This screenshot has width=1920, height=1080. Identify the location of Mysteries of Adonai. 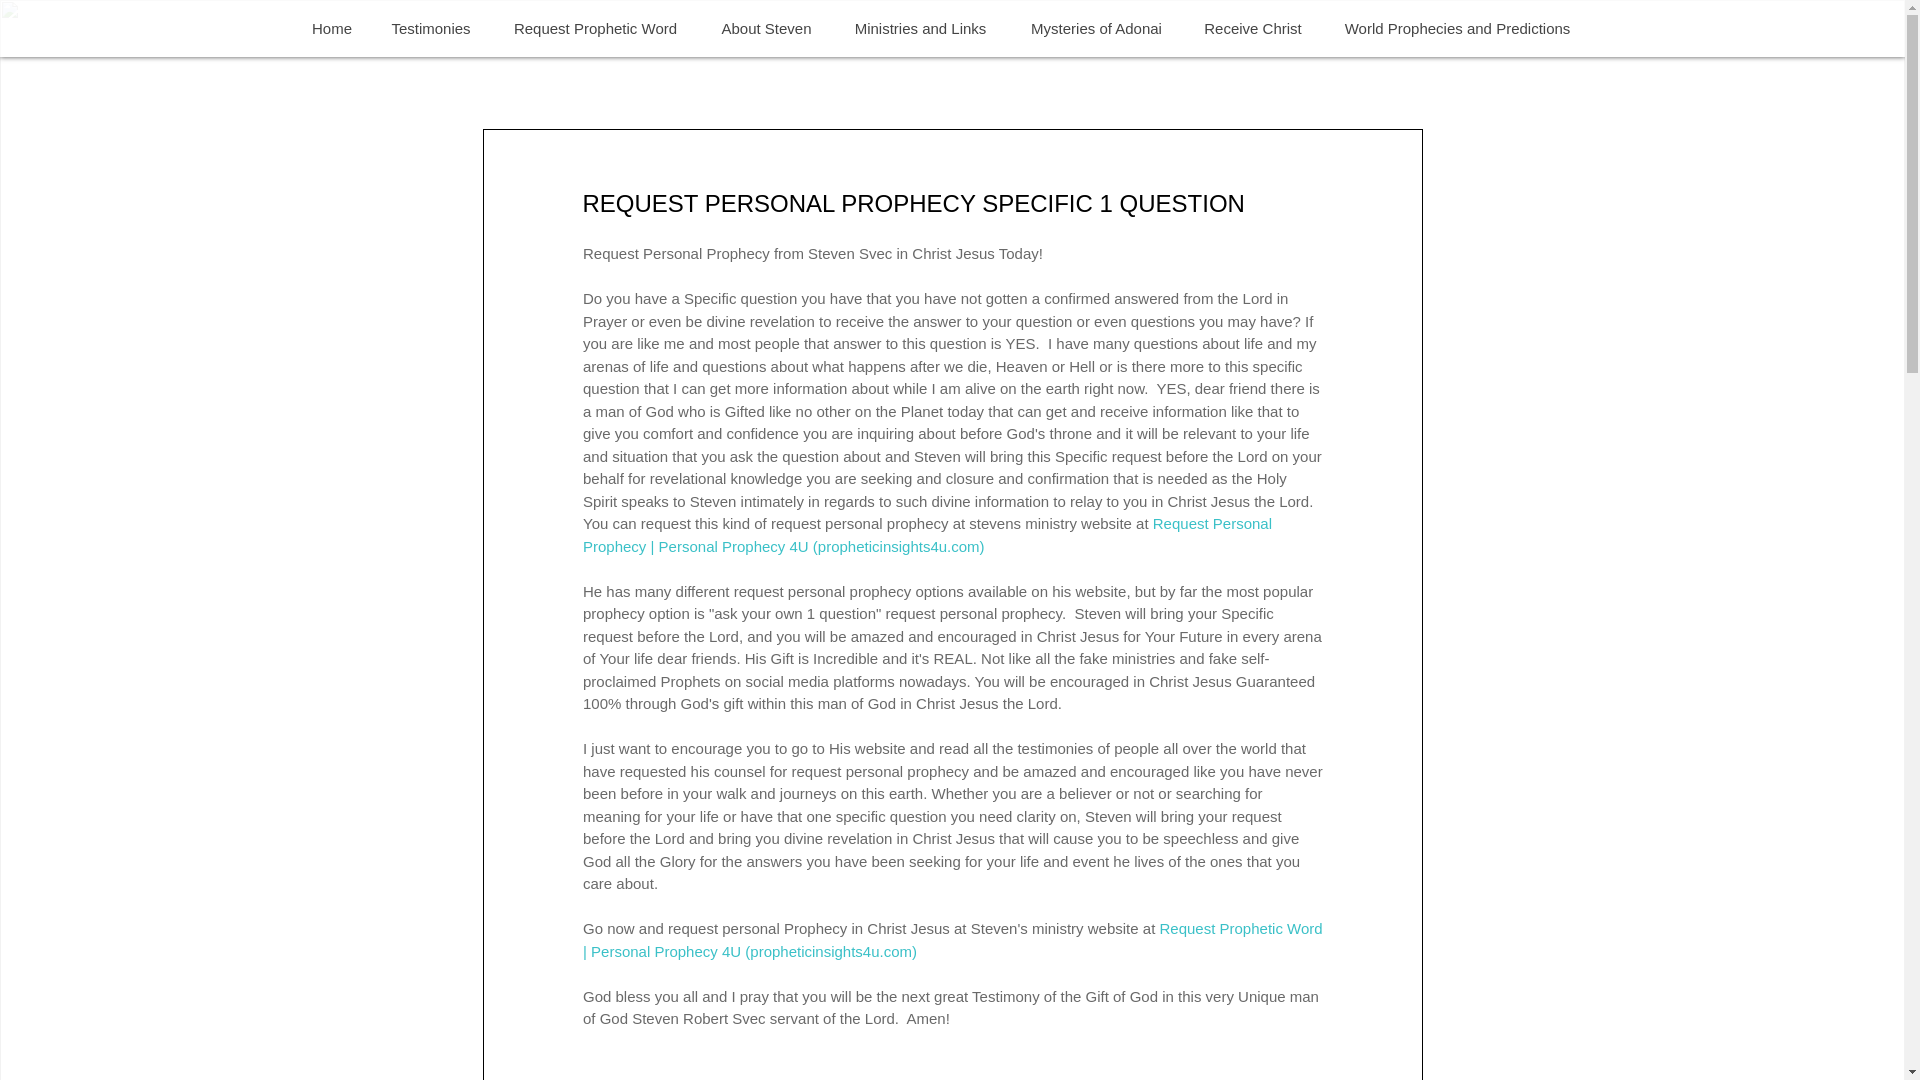
(1096, 28).